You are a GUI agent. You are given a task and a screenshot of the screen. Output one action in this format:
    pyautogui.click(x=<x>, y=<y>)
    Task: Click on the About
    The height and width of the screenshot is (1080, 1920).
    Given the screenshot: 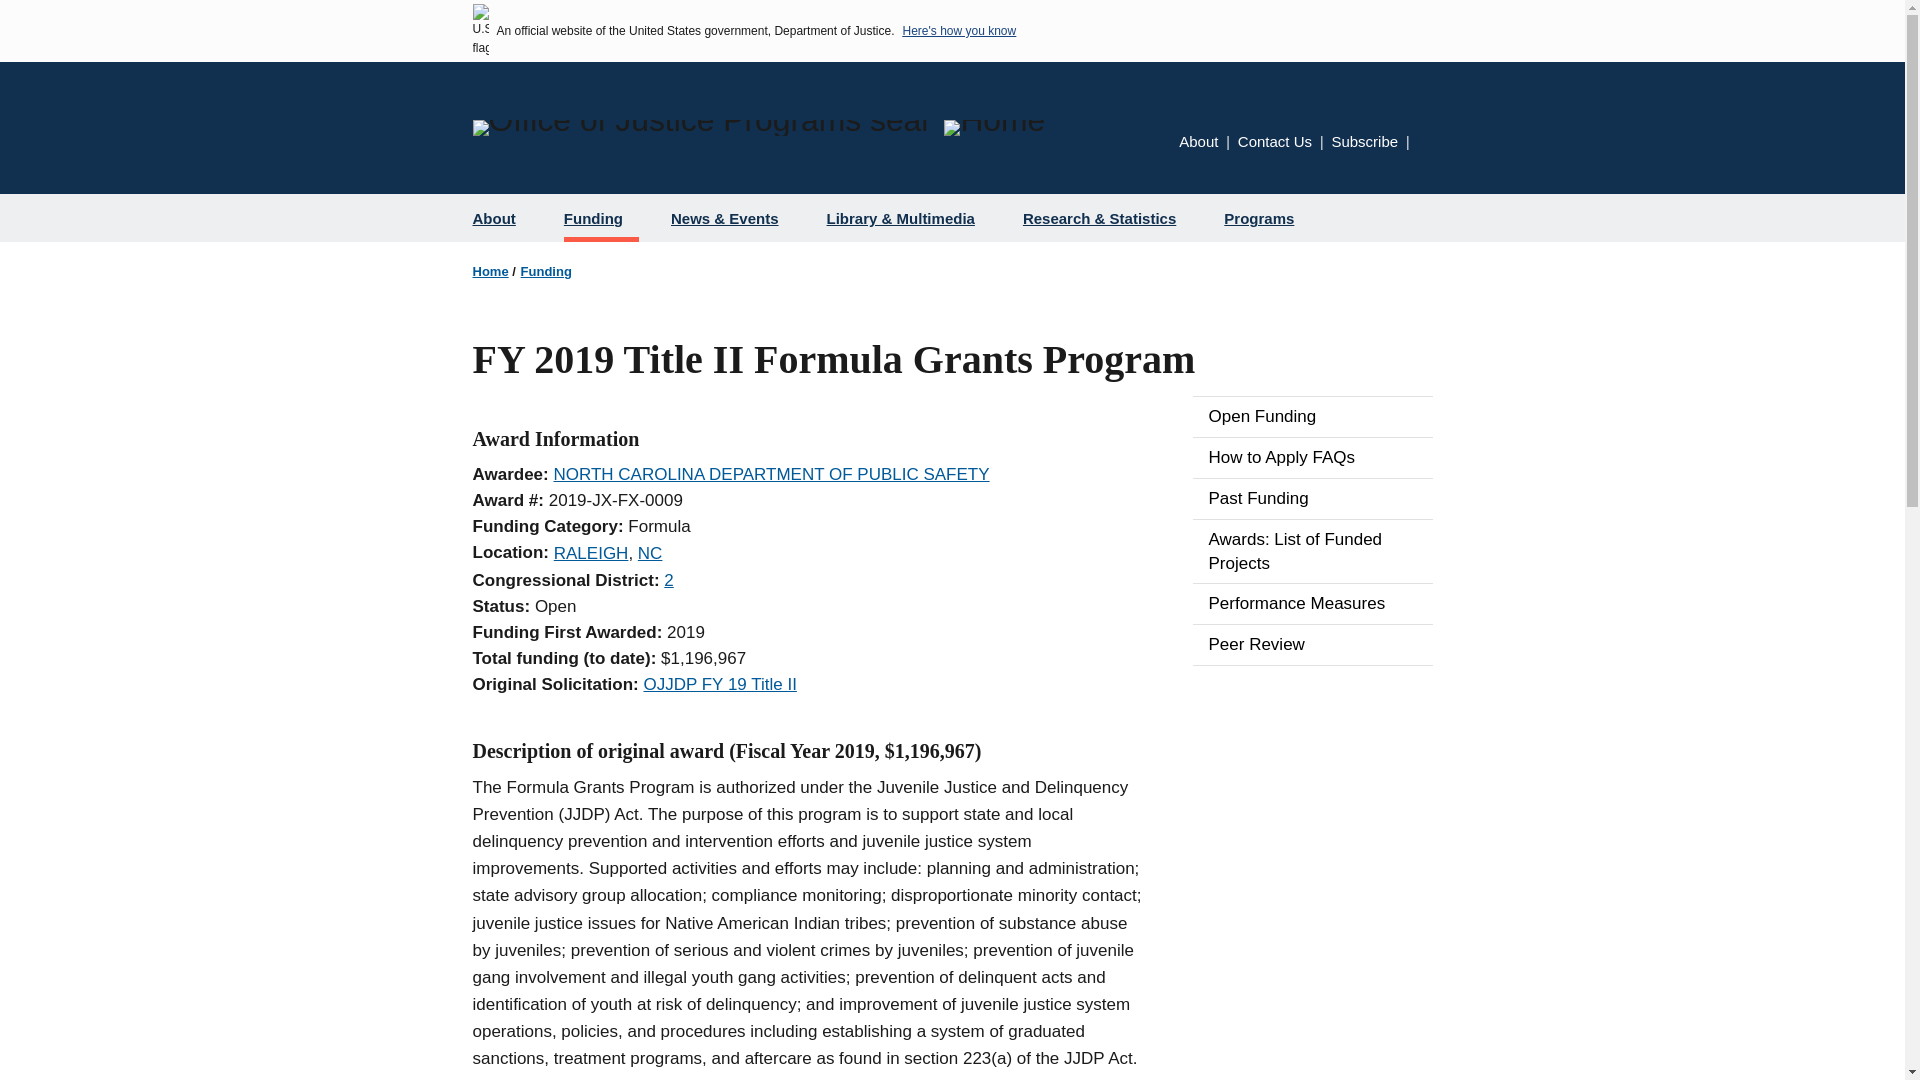 What is the action you would take?
    pyautogui.click(x=502, y=218)
    